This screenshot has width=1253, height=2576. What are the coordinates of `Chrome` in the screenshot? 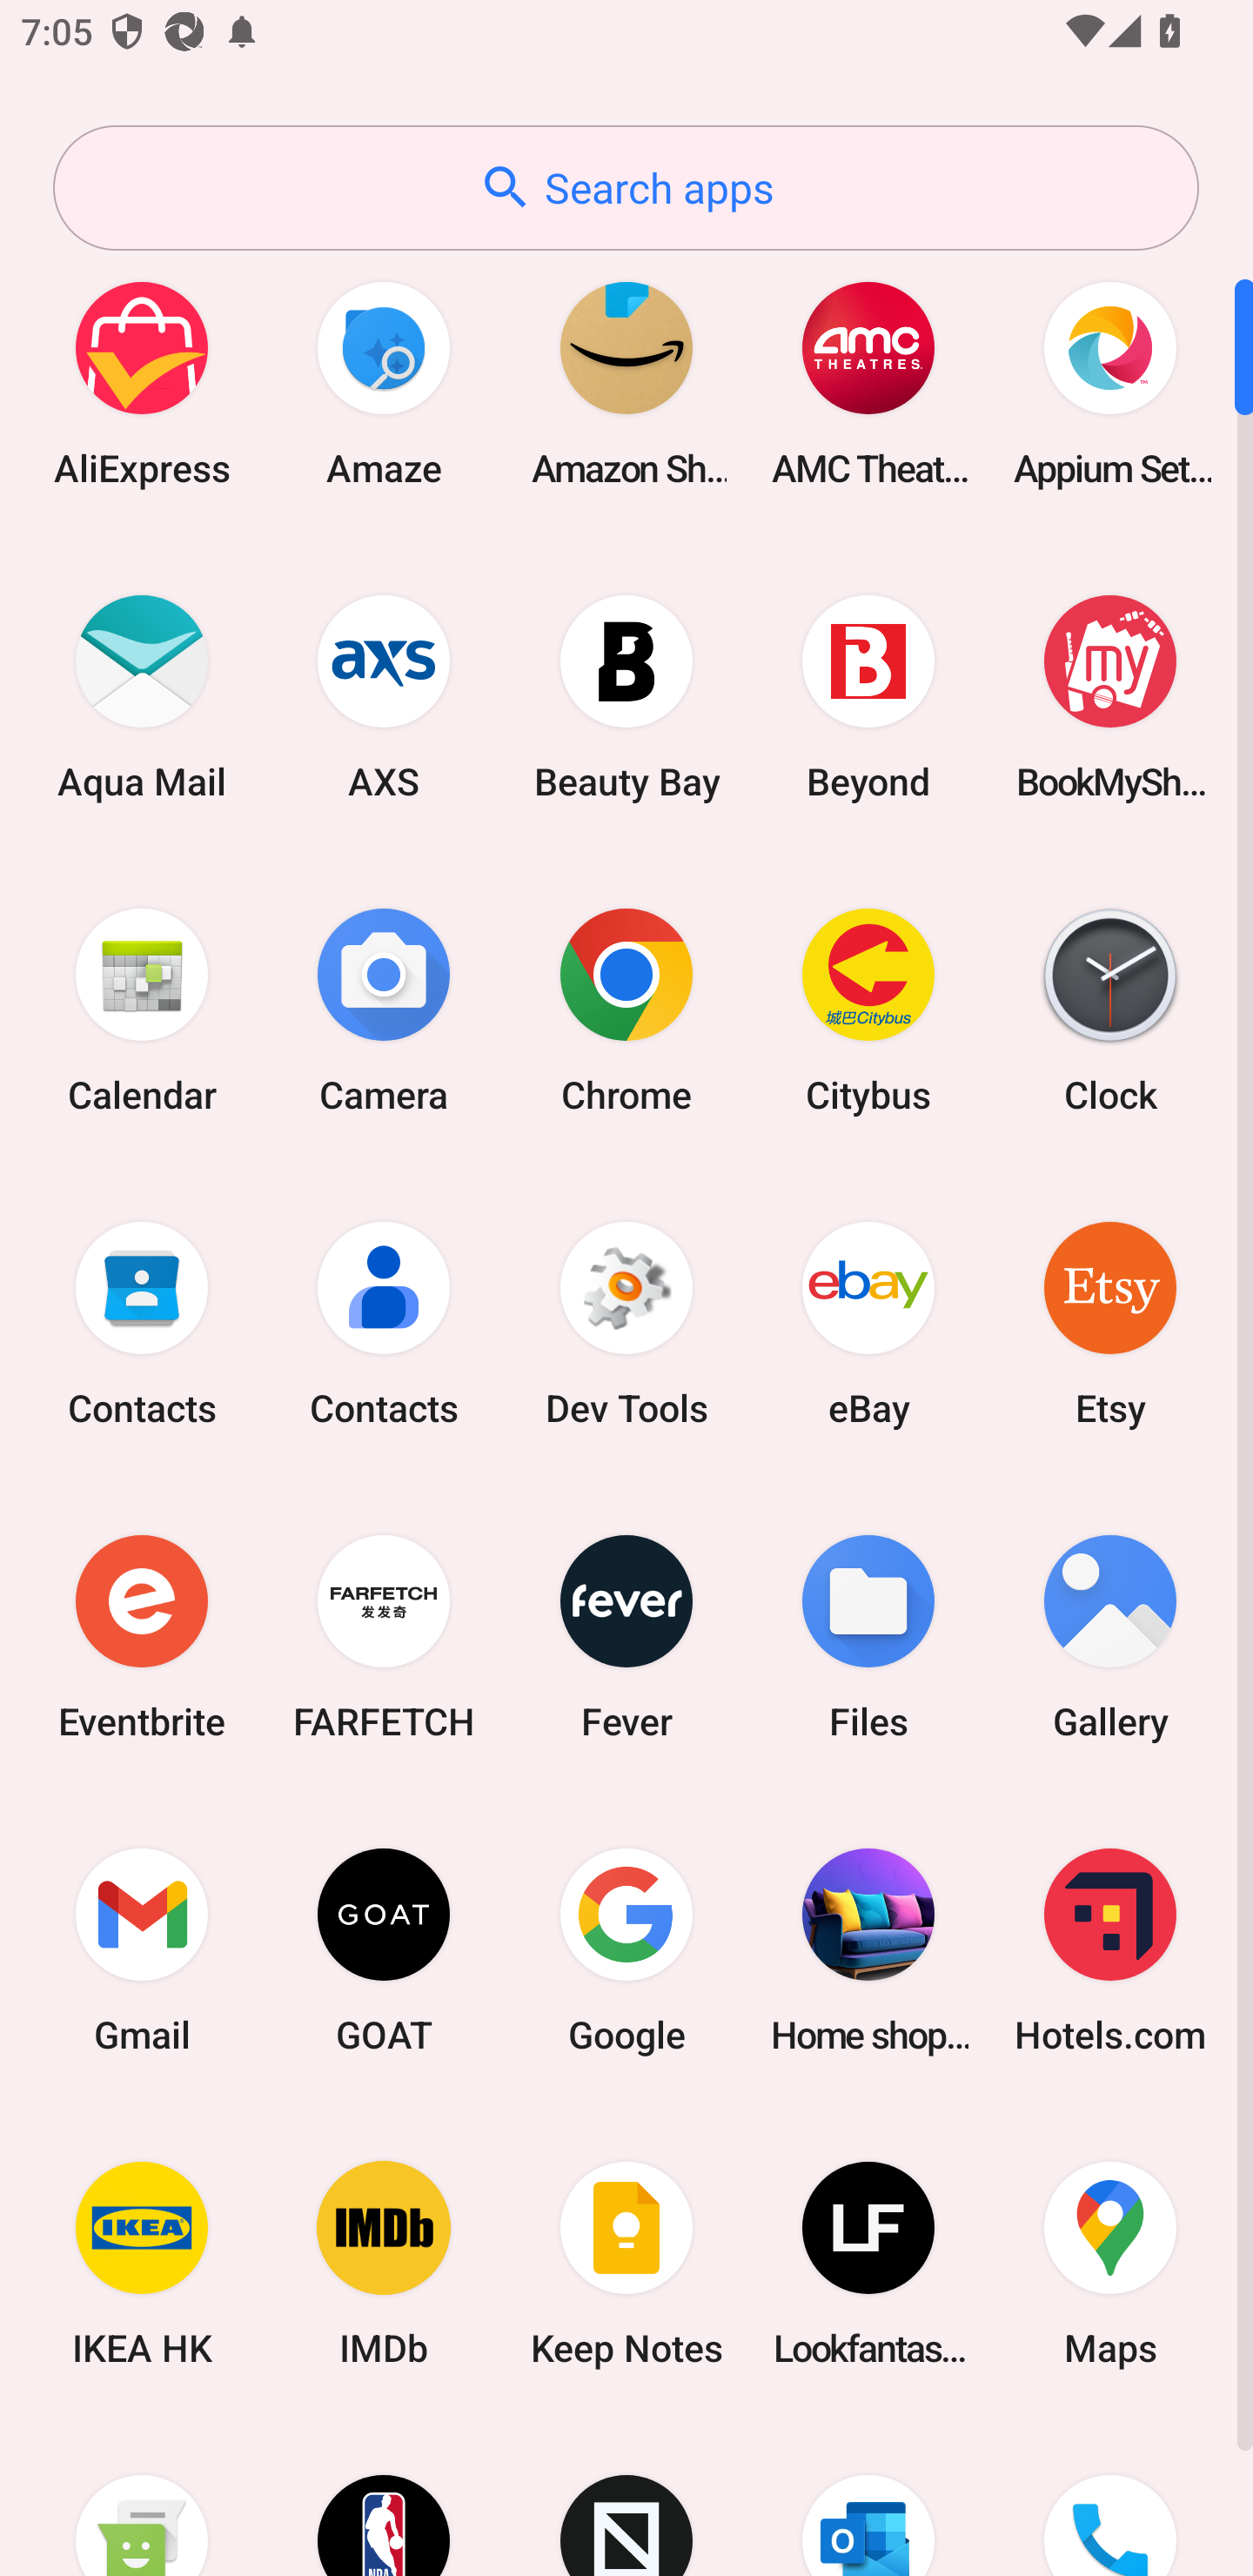 It's located at (626, 1010).